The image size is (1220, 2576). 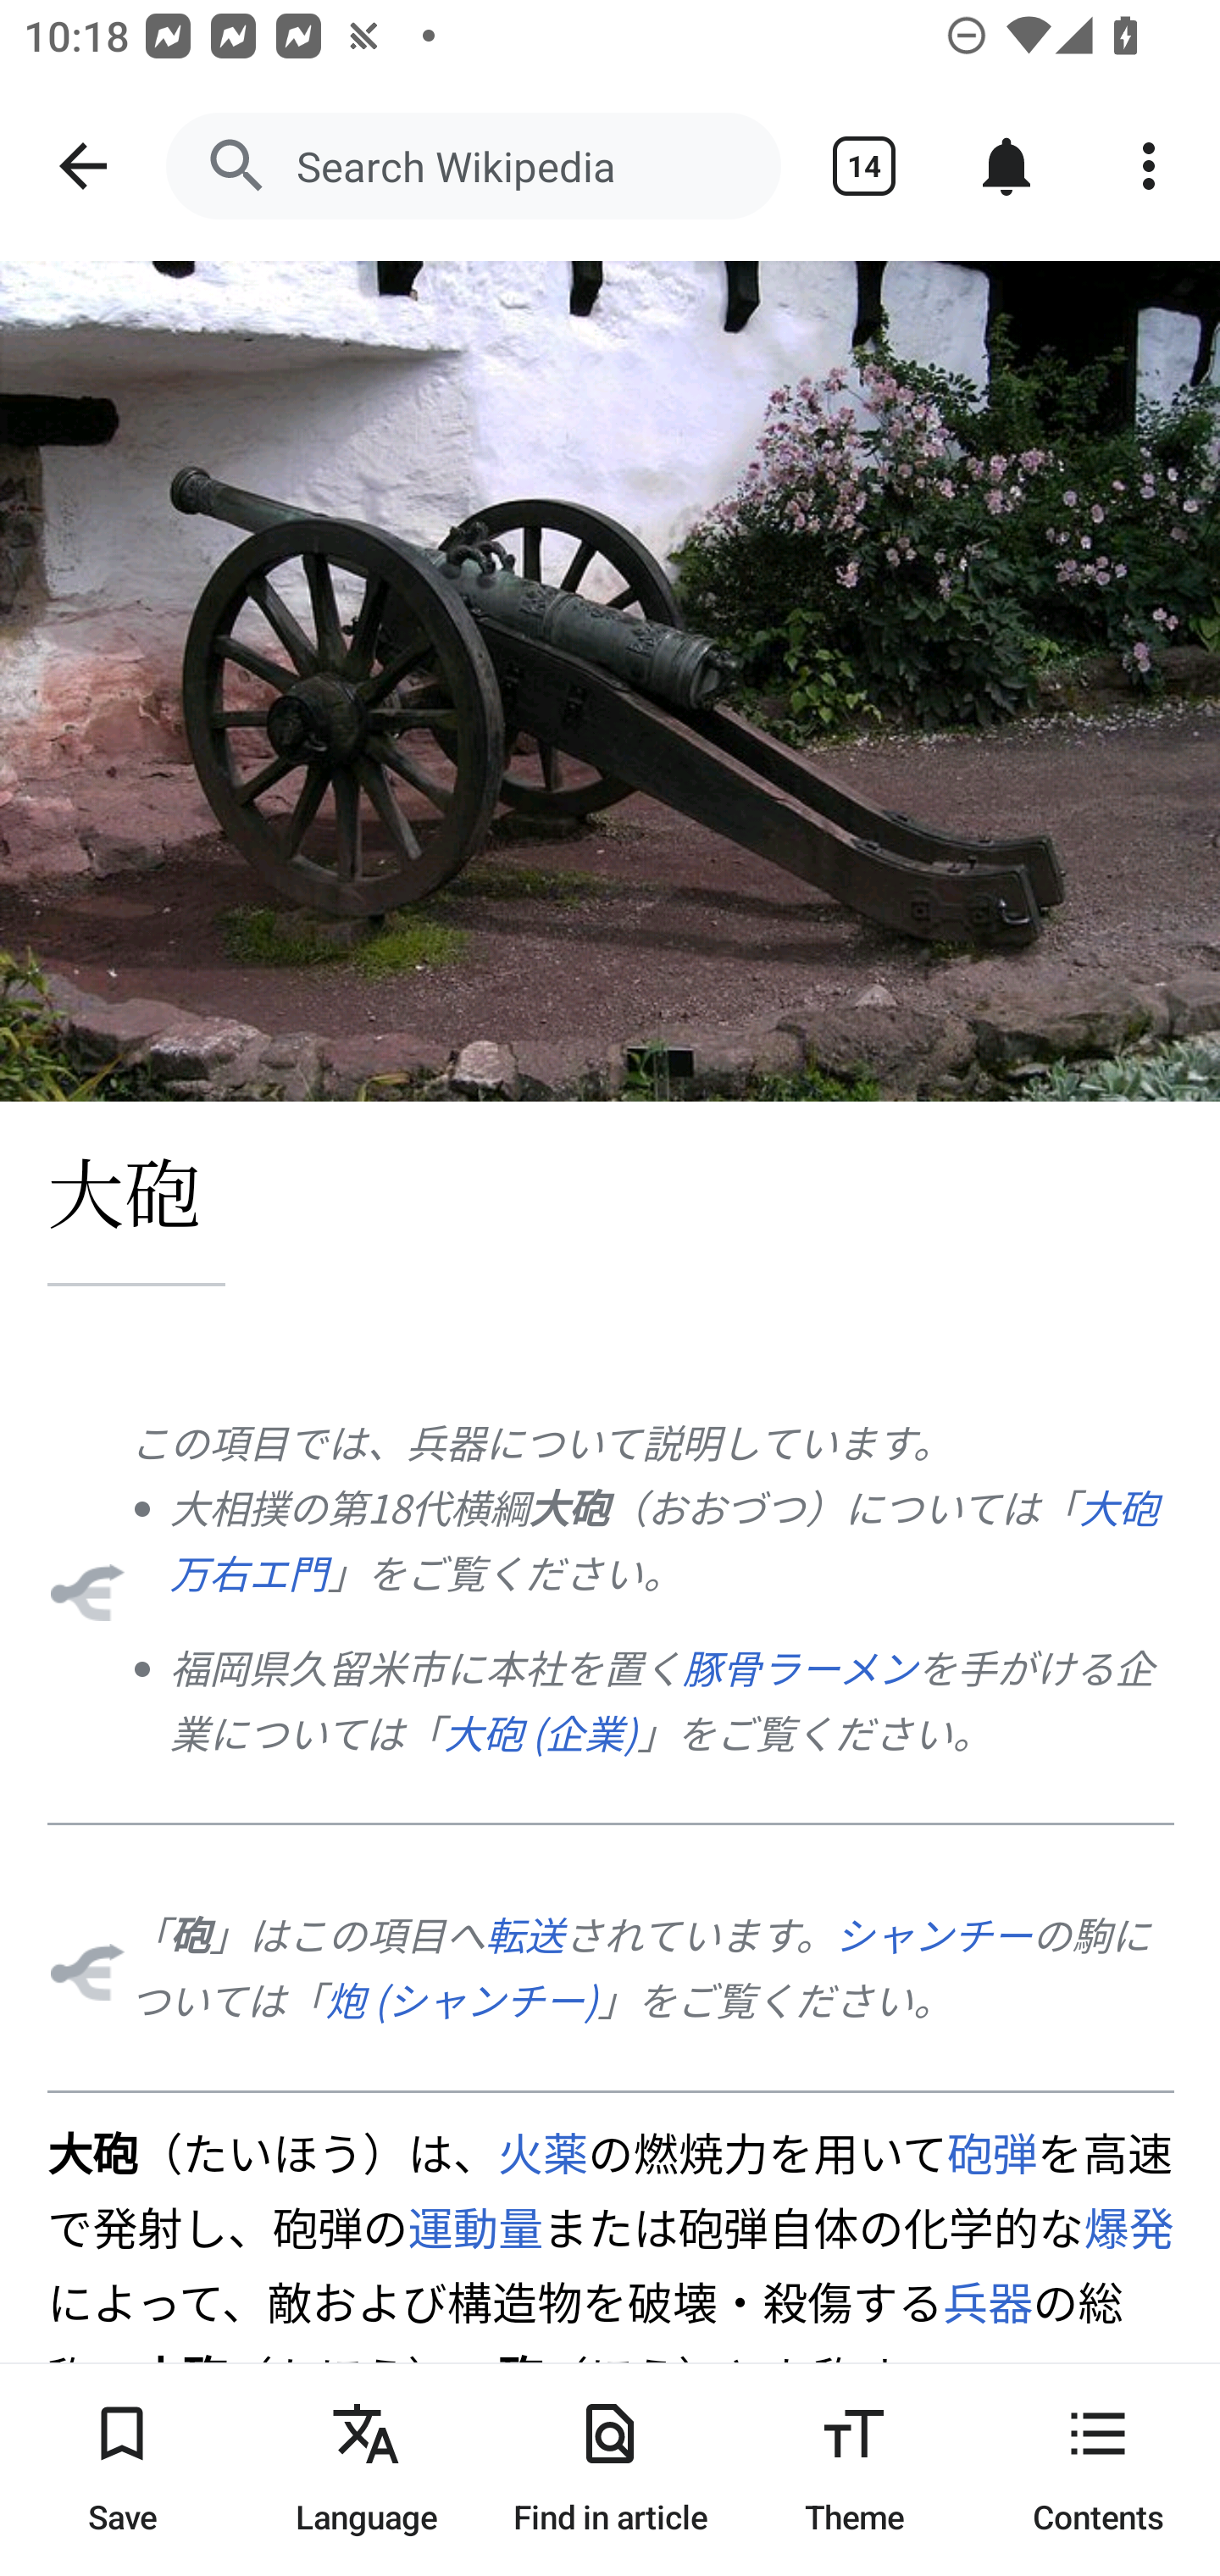 I want to click on シャンチー, so click(x=934, y=1933).